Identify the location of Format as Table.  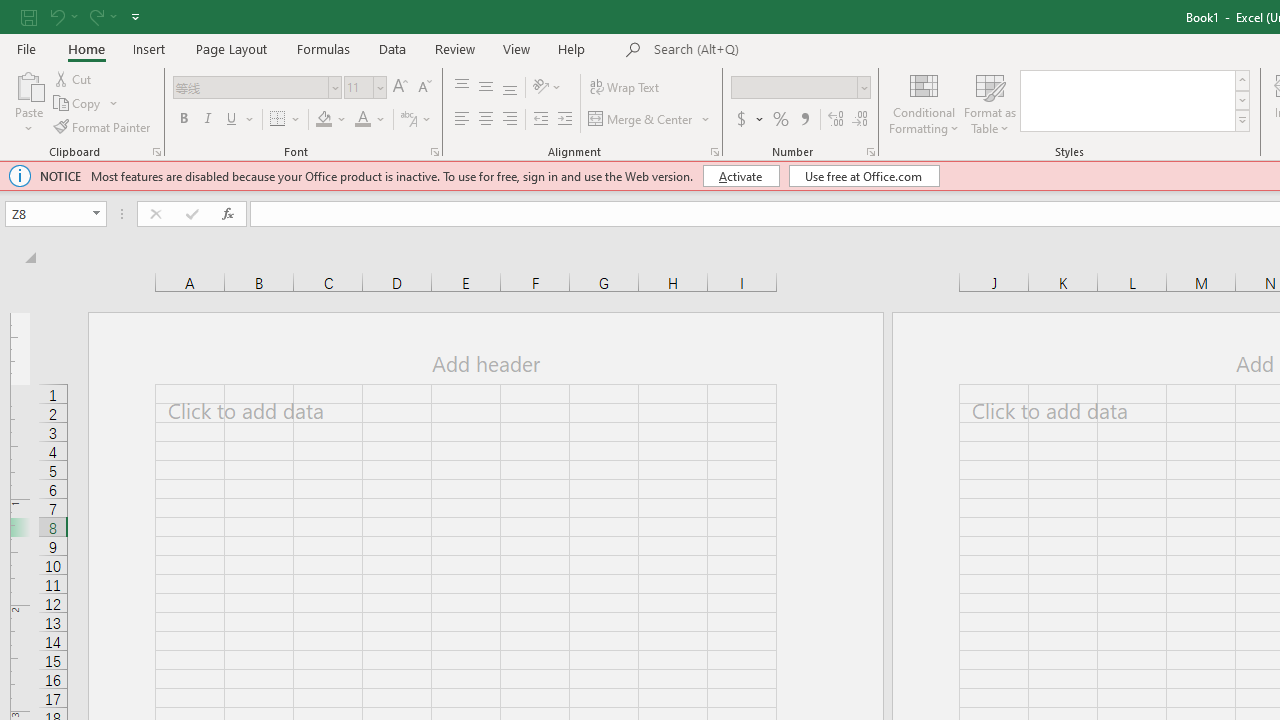
(990, 102).